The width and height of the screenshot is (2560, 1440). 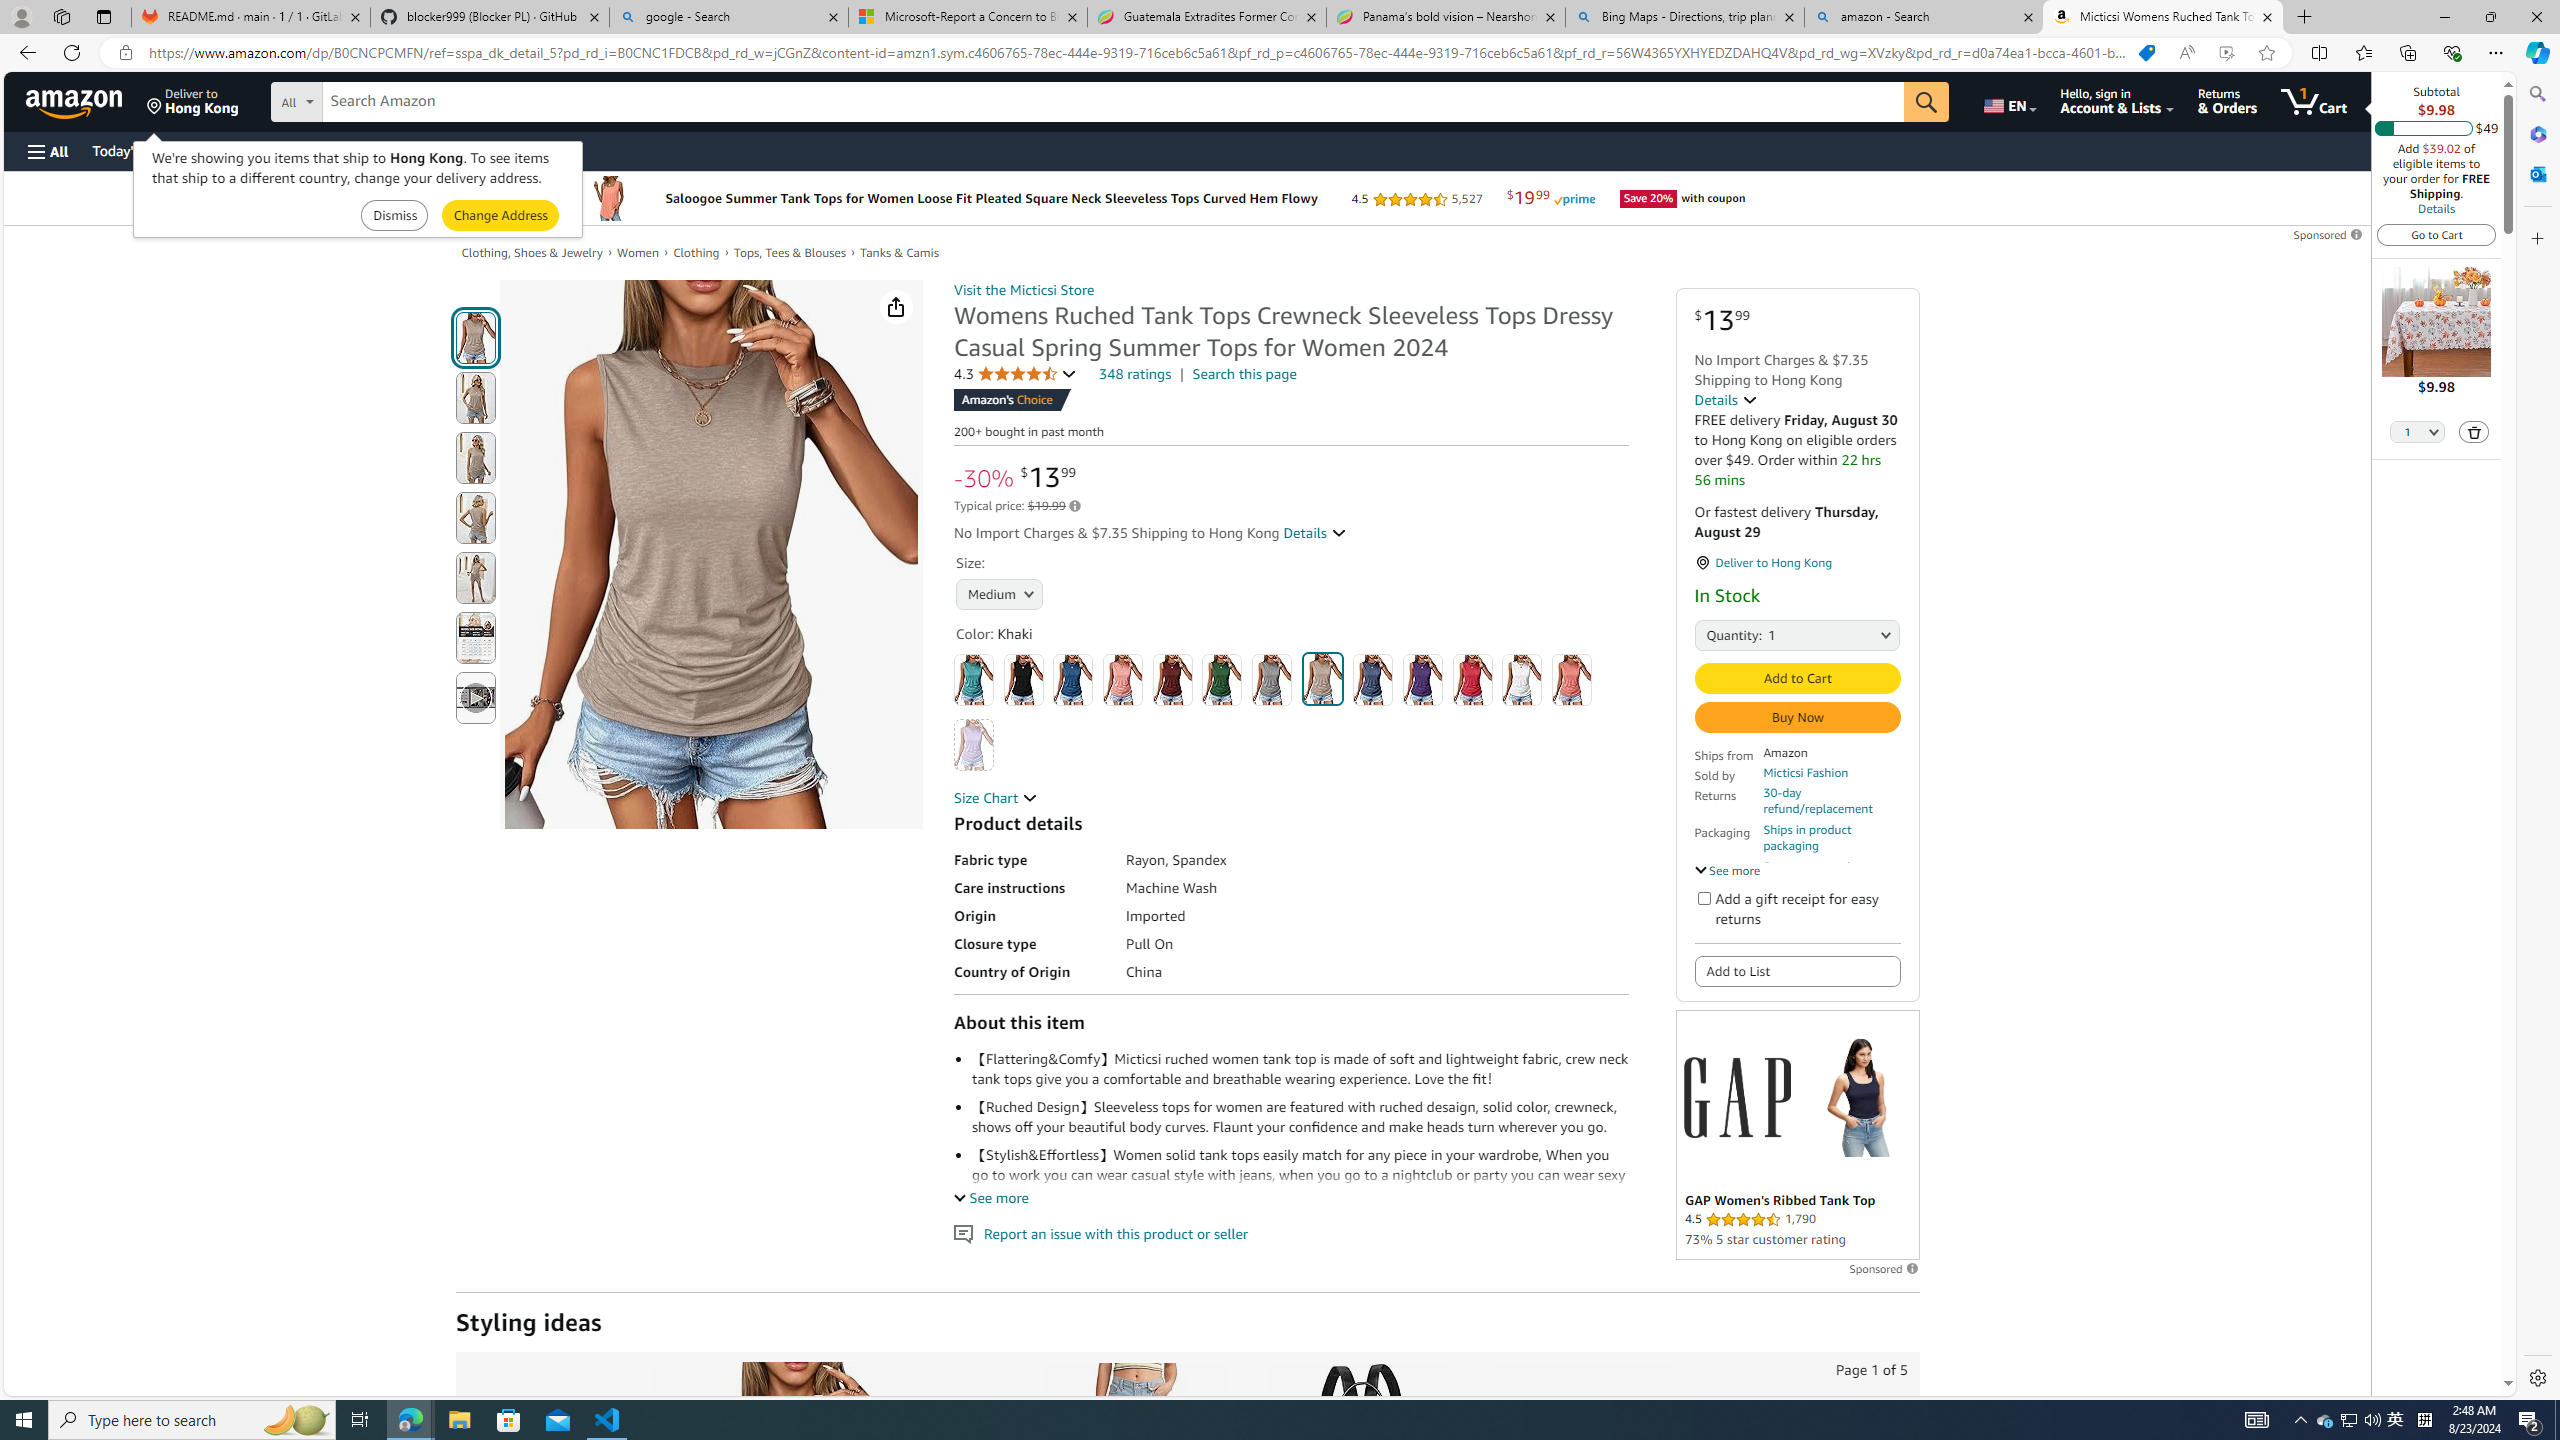 I want to click on Grey, so click(x=1272, y=680).